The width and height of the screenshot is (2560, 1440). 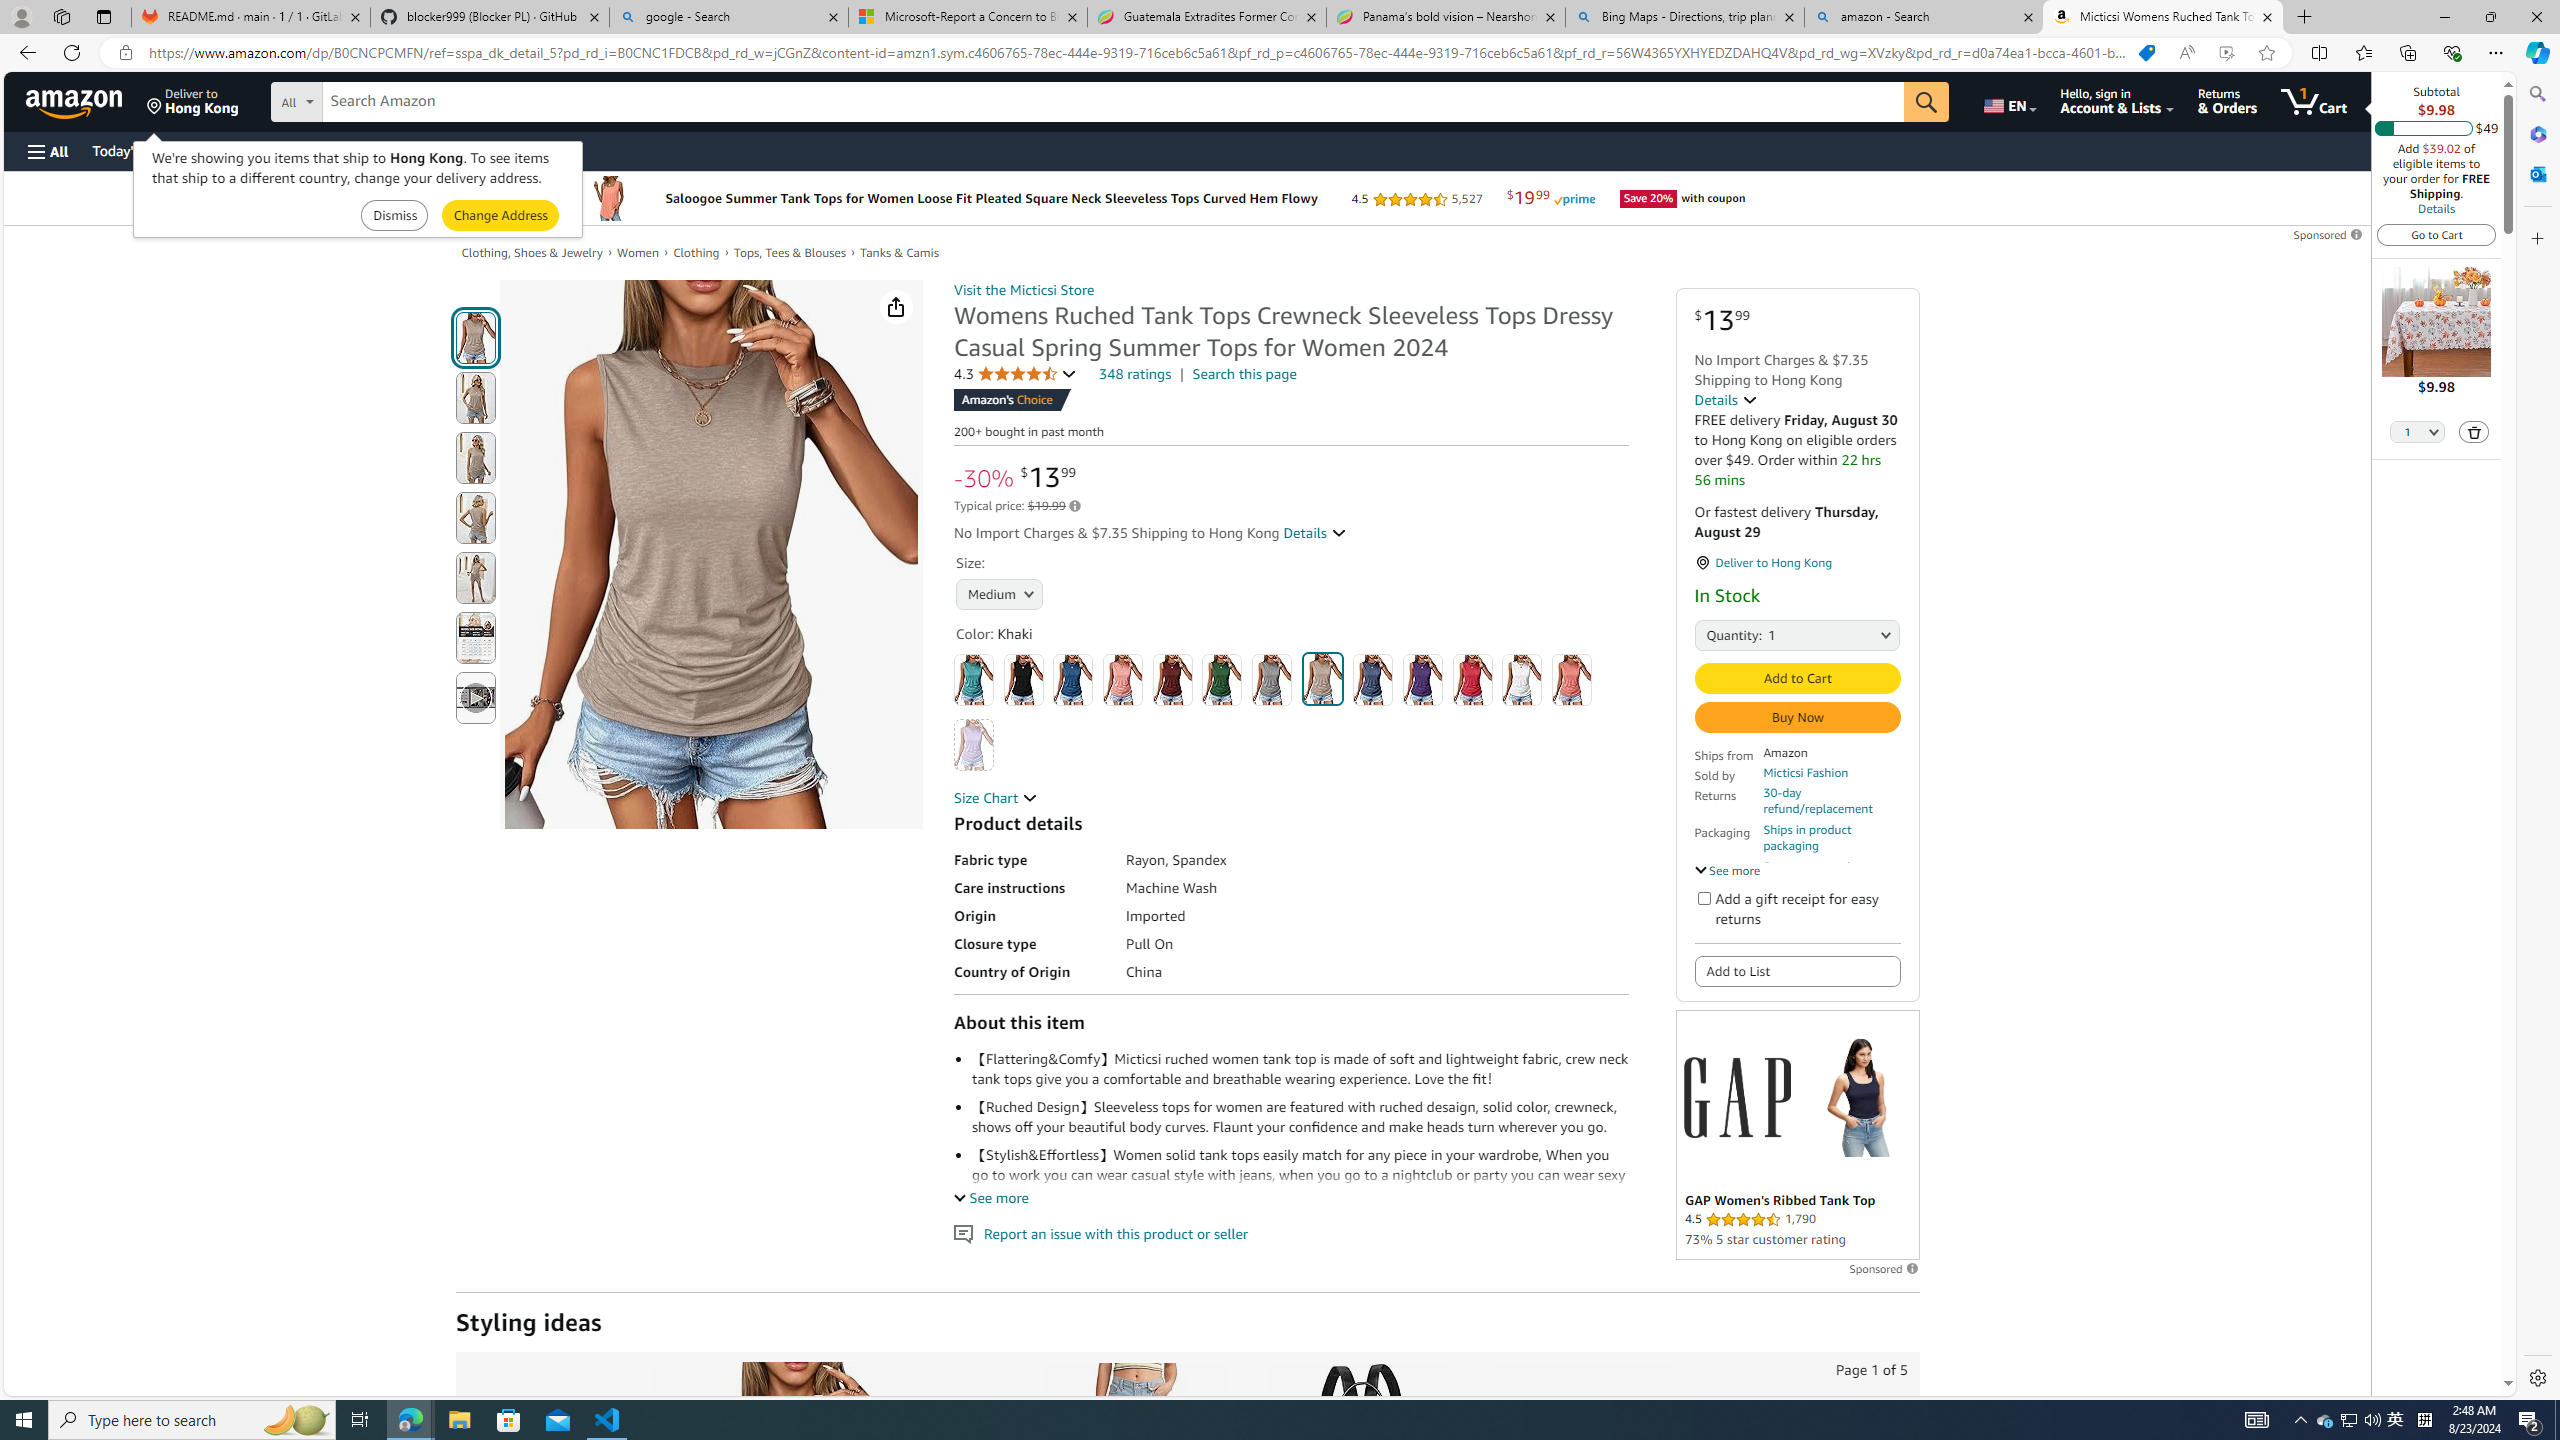 I want to click on Grey, so click(x=1272, y=680).